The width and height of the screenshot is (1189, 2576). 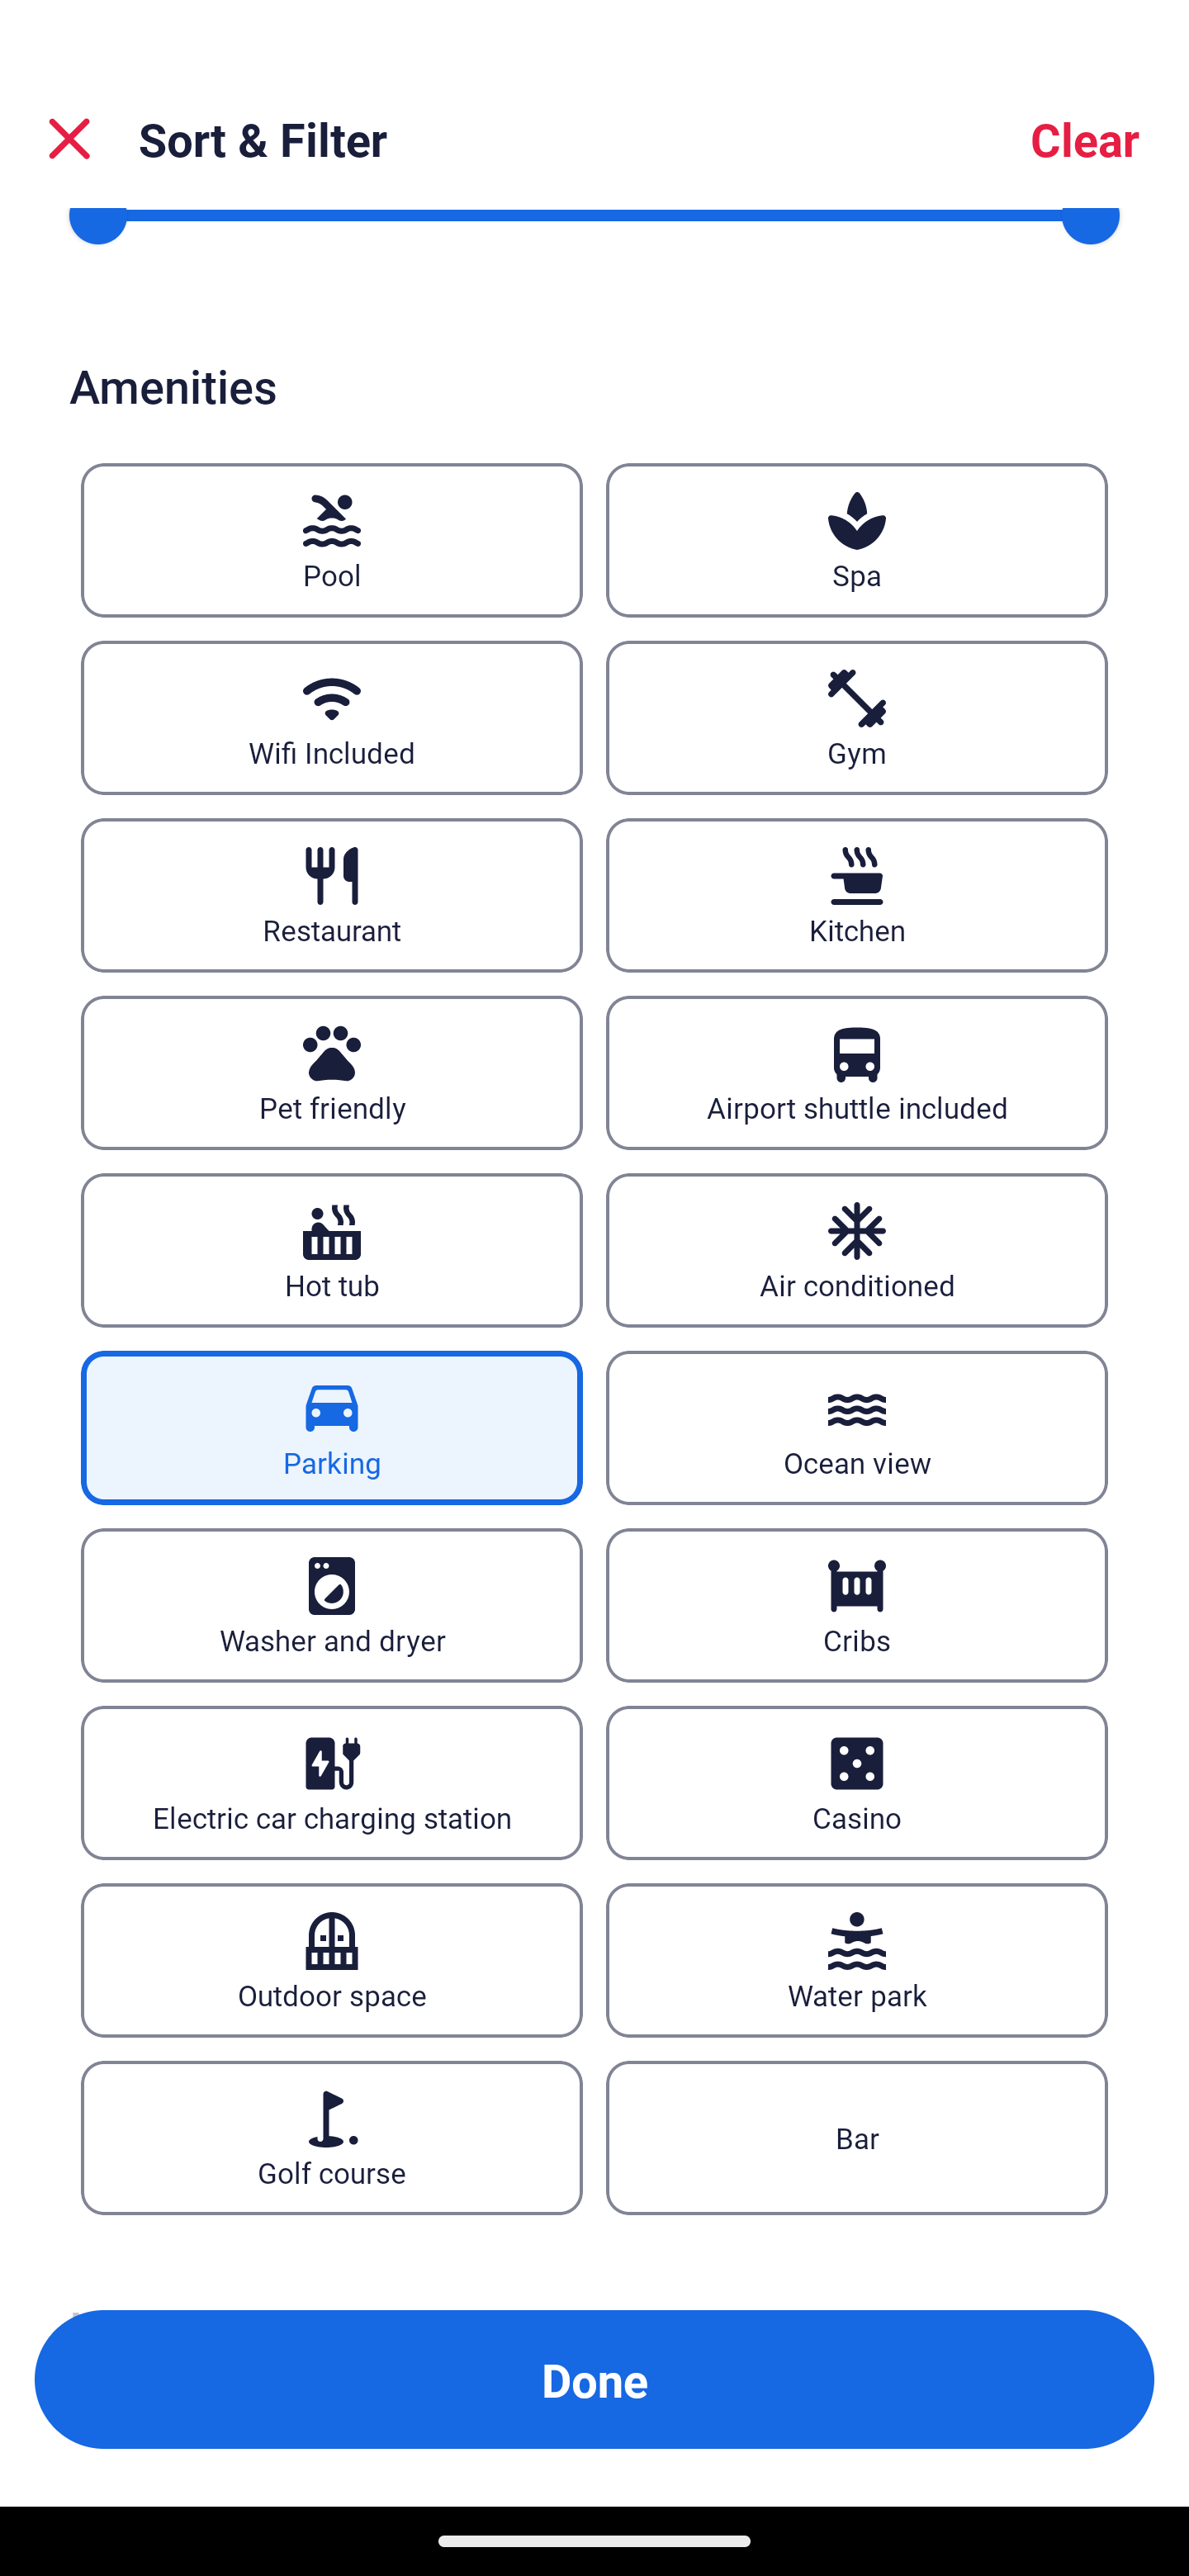 What do you see at coordinates (331, 540) in the screenshot?
I see `Pool` at bounding box center [331, 540].